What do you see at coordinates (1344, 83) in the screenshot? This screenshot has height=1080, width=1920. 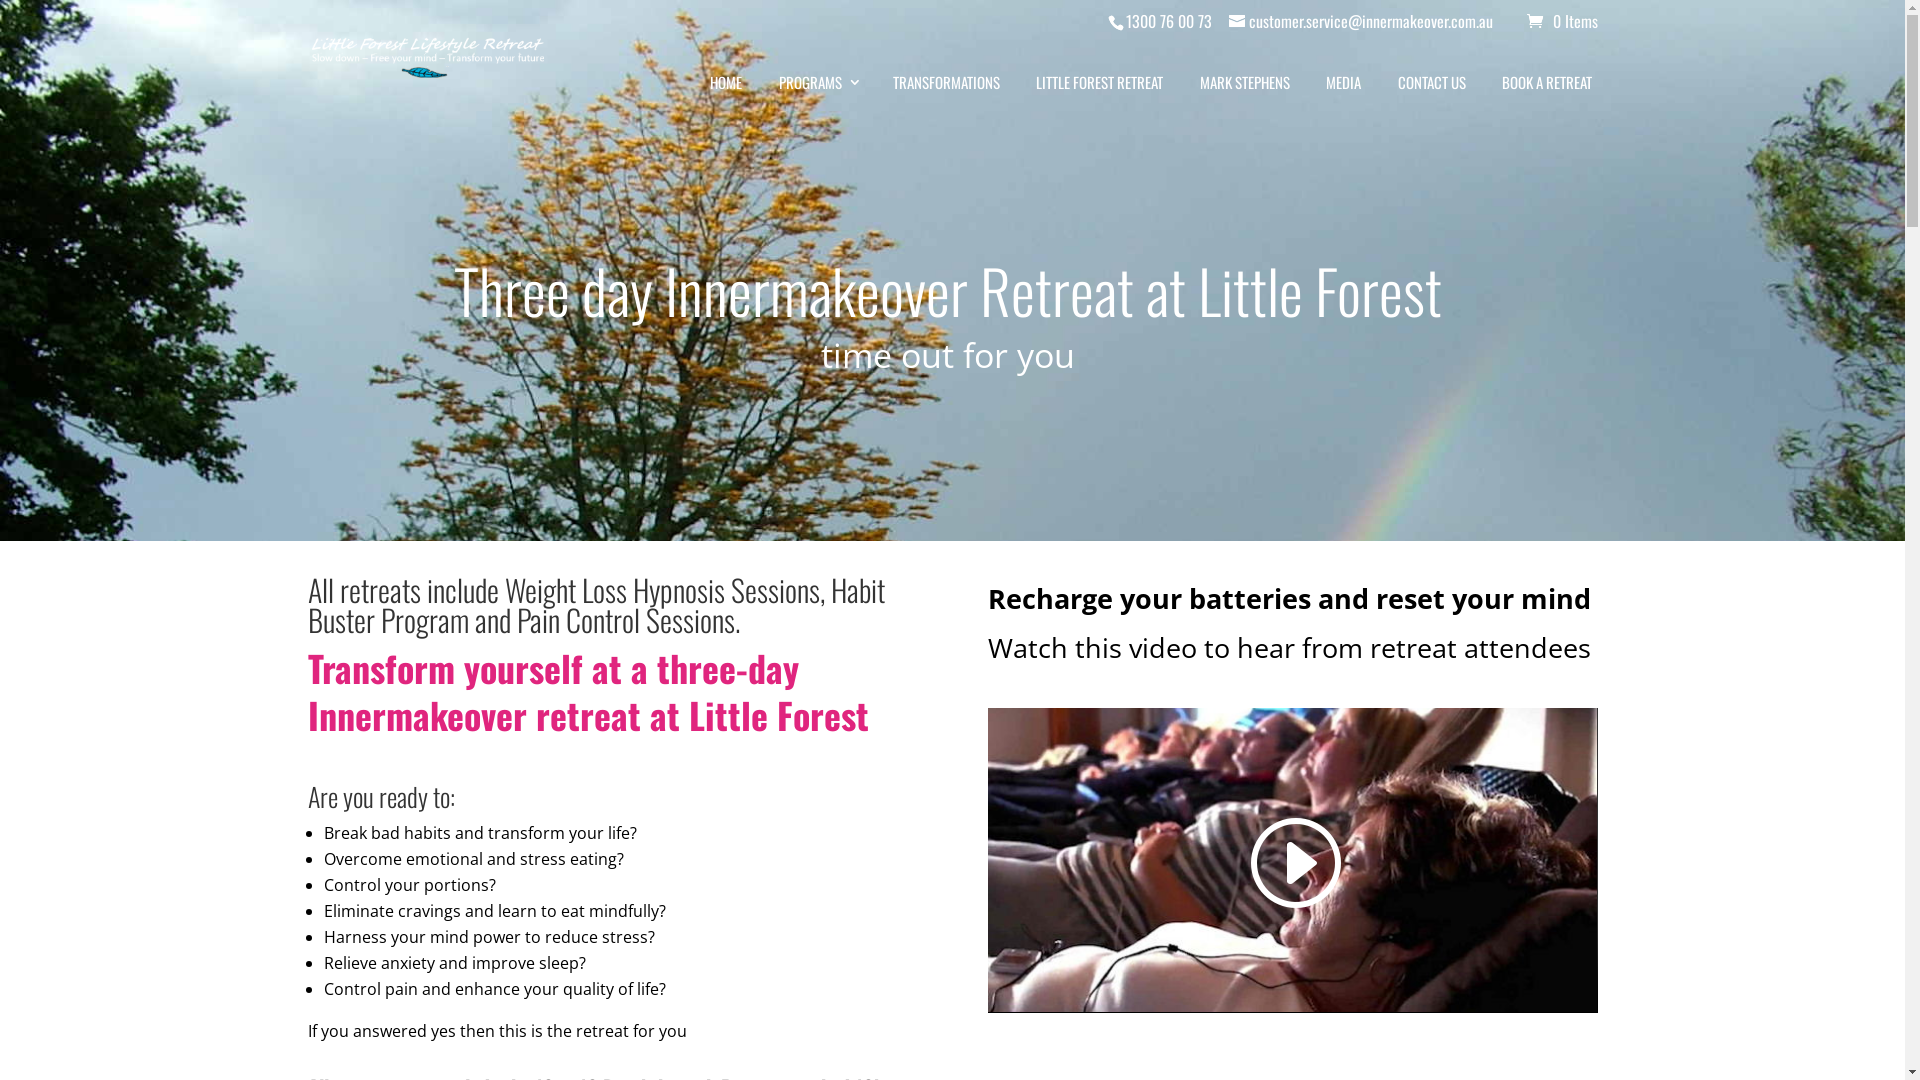 I see `MEDIA` at bounding box center [1344, 83].